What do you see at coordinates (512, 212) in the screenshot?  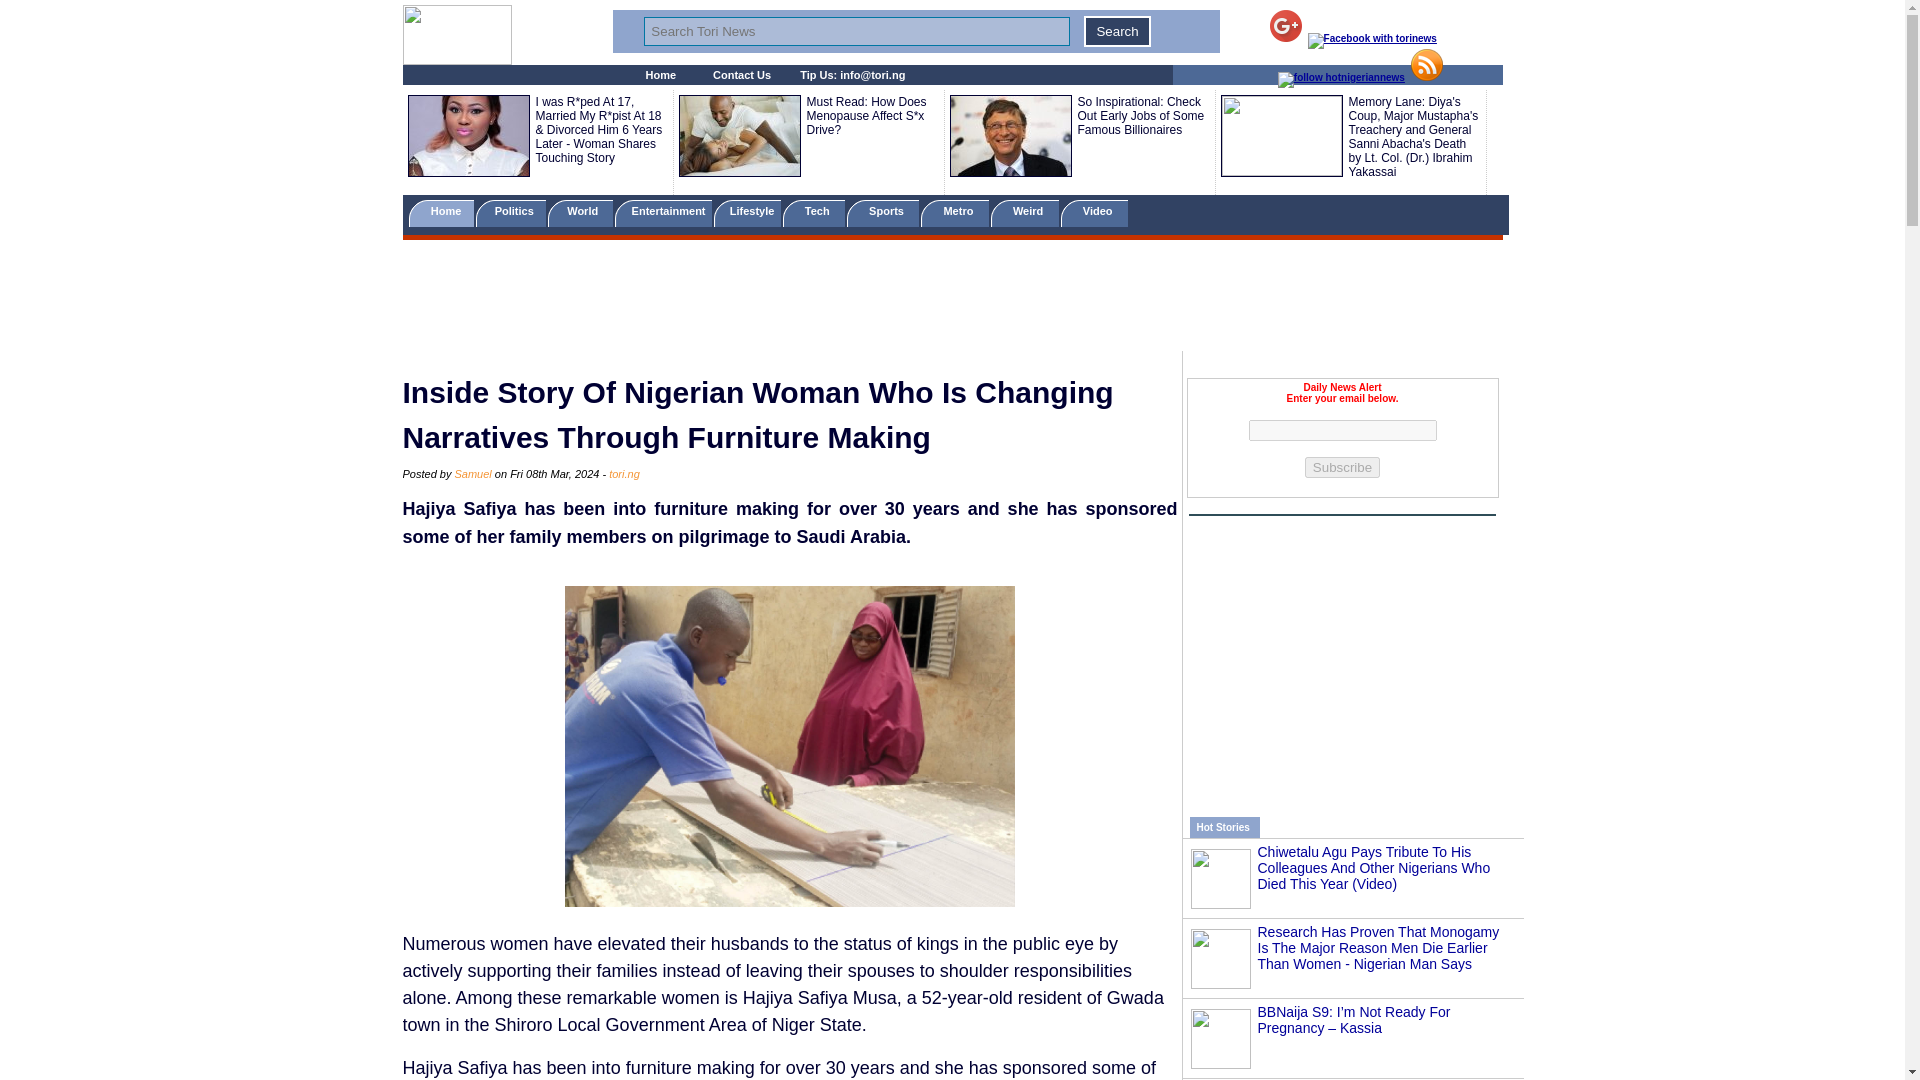 I see `   Politics    ` at bounding box center [512, 212].